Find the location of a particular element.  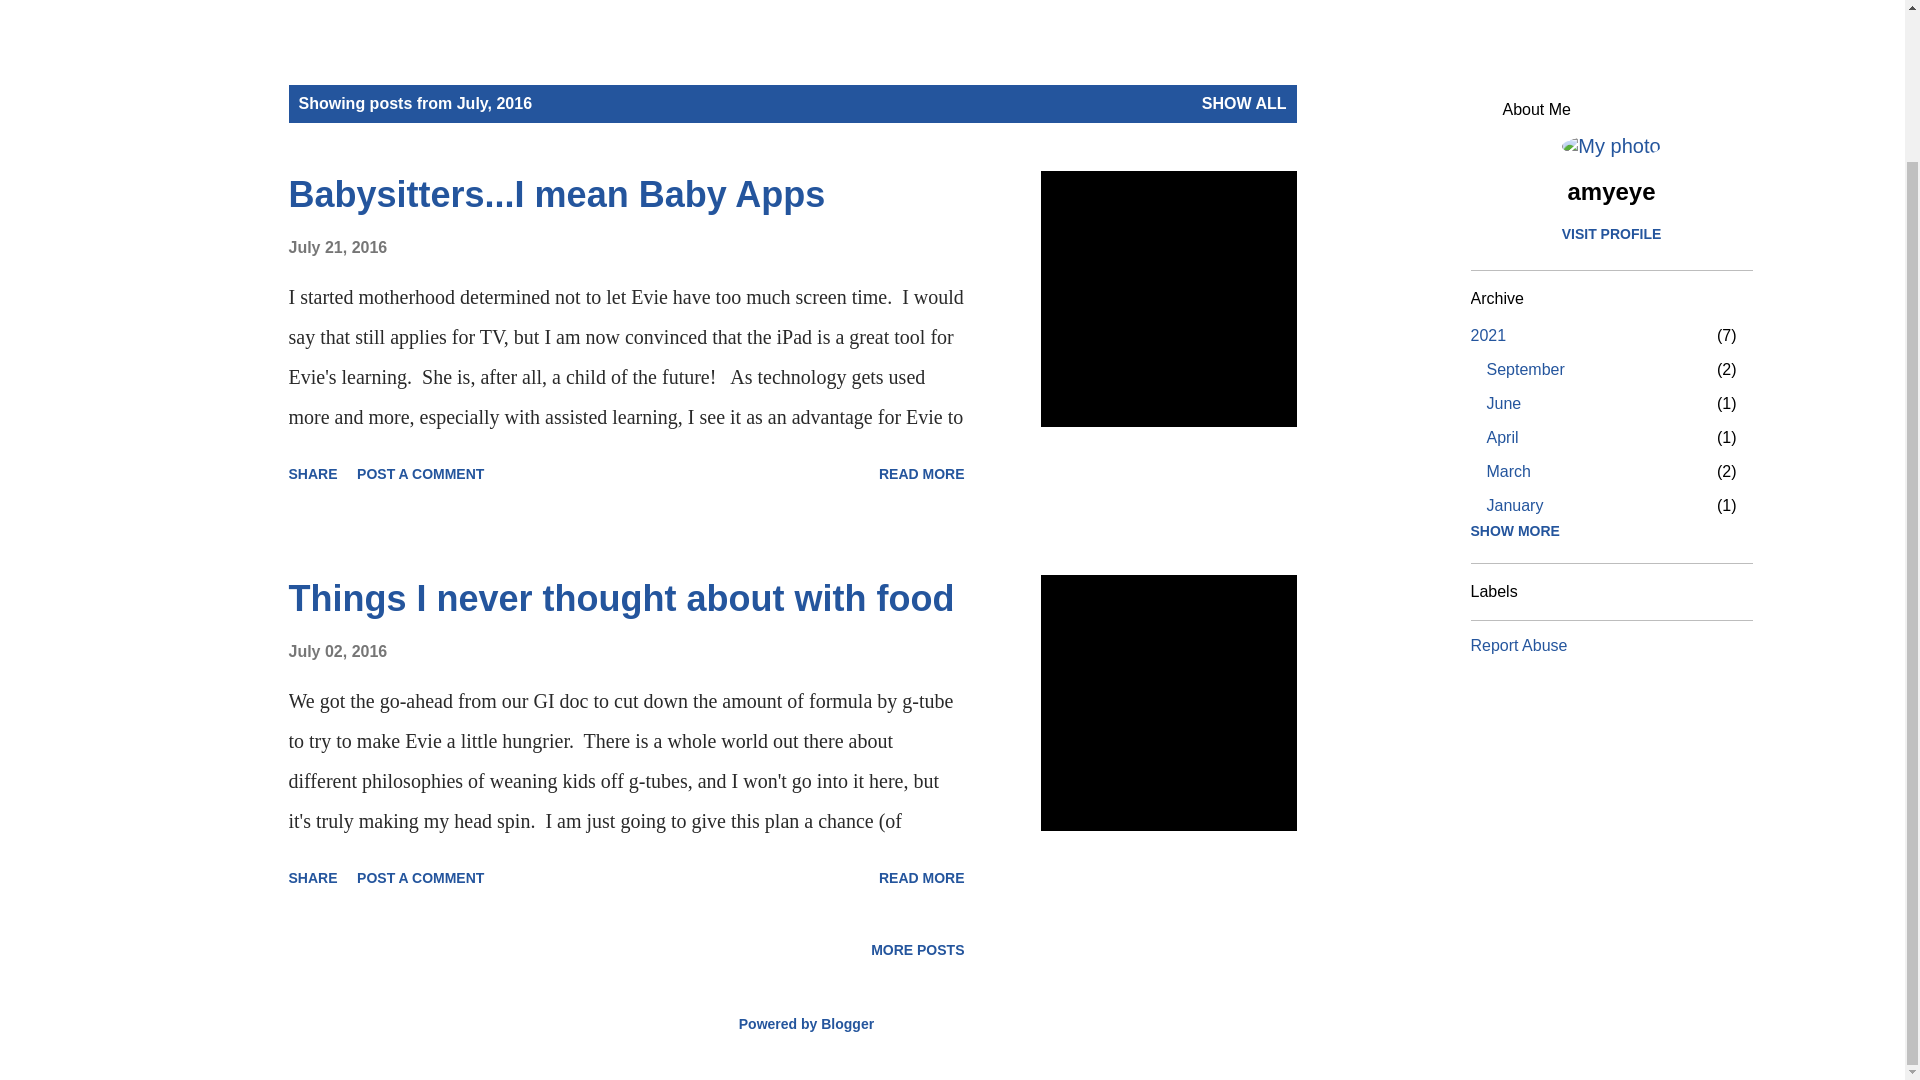

READ MORE is located at coordinates (922, 878).